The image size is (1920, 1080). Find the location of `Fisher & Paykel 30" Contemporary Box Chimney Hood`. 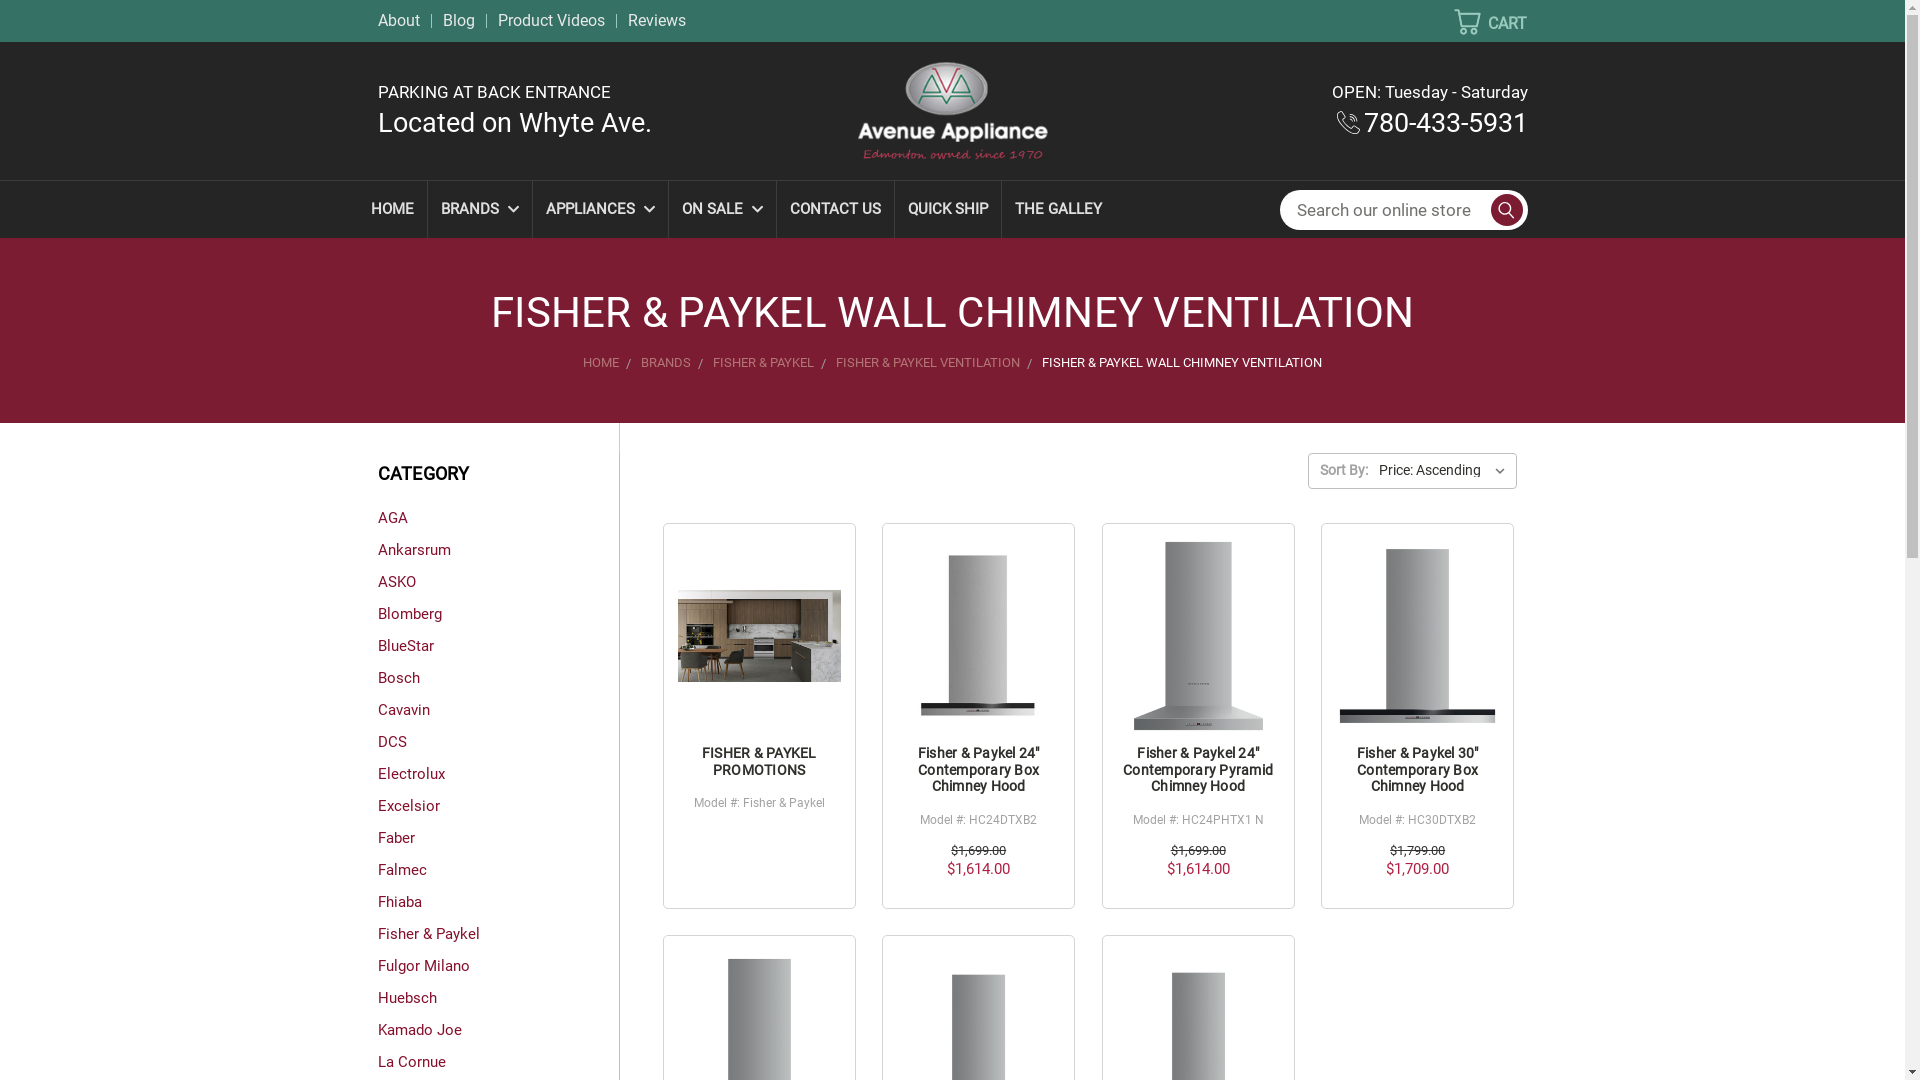

Fisher & Paykel 30" Contemporary Box Chimney Hood is located at coordinates (1418, 770).